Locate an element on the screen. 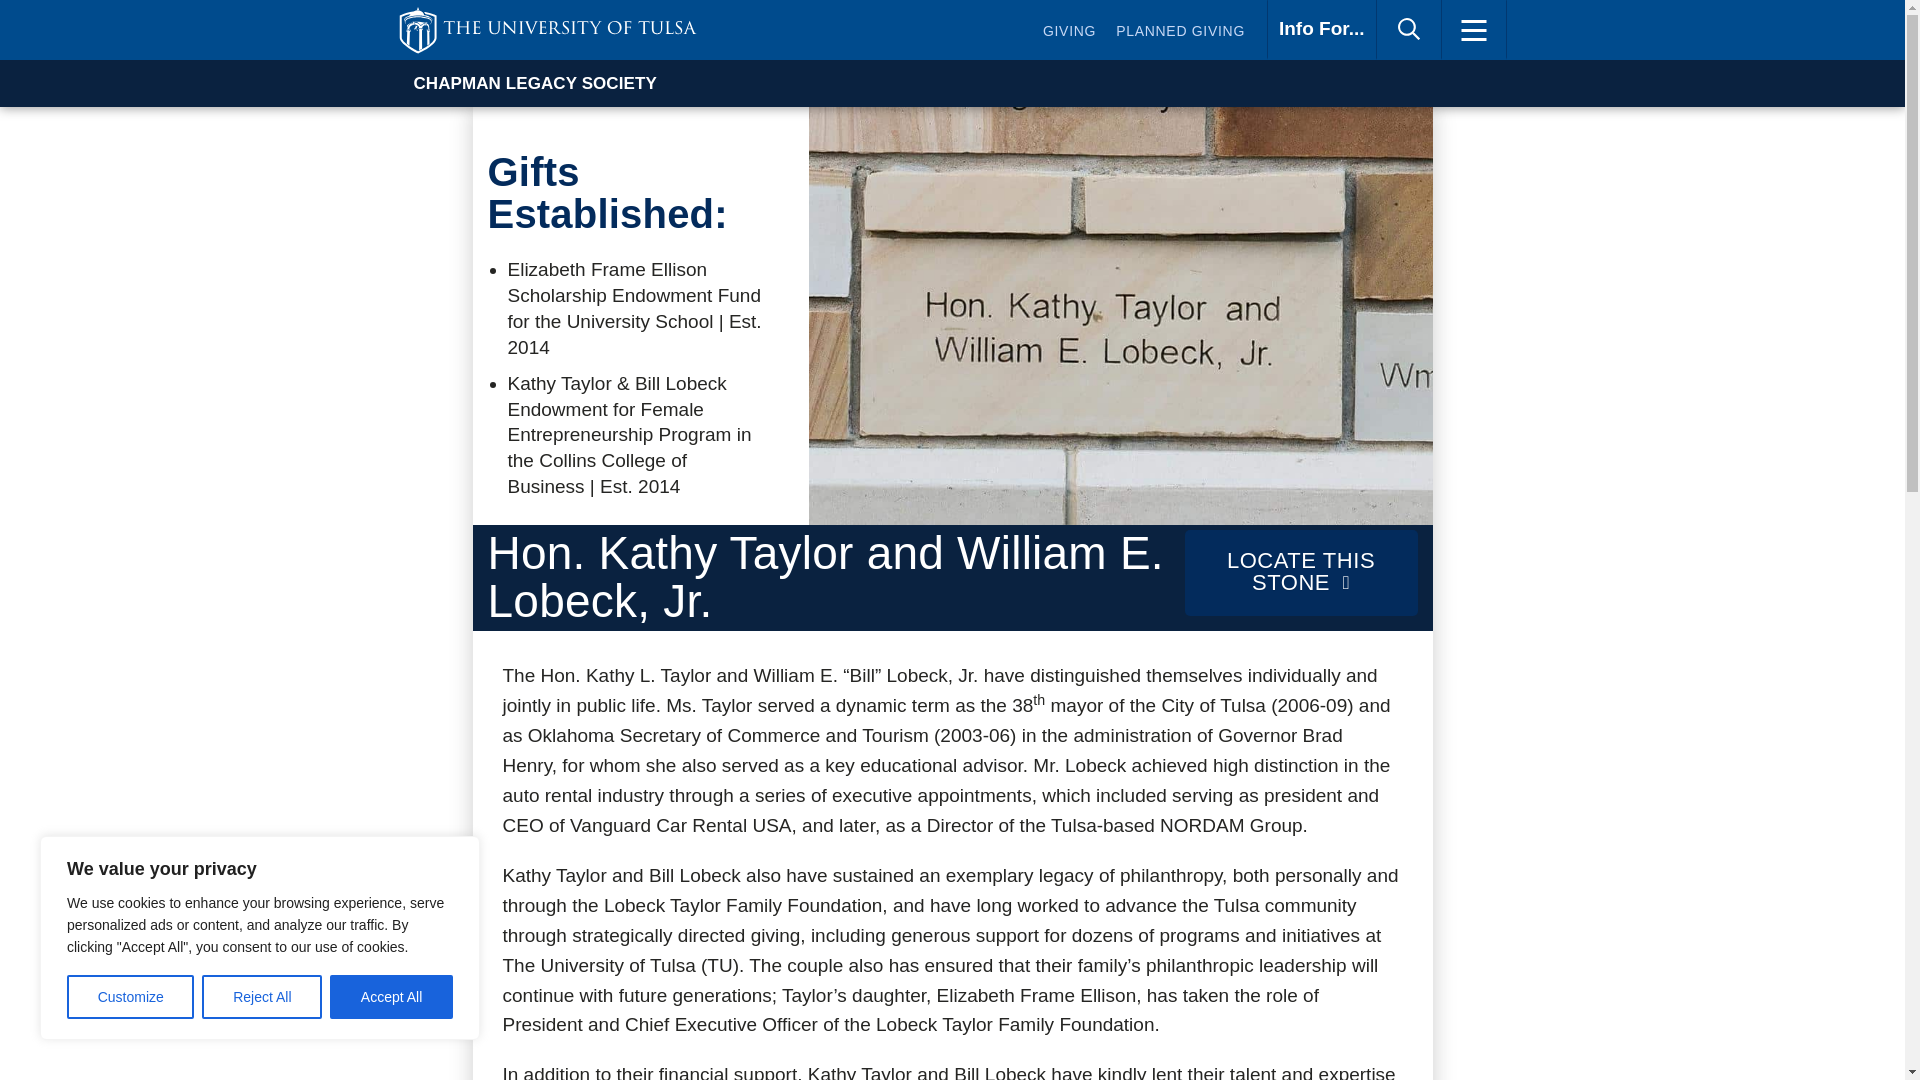  PLANNED GIVING is located at coordinates (1322, 30).